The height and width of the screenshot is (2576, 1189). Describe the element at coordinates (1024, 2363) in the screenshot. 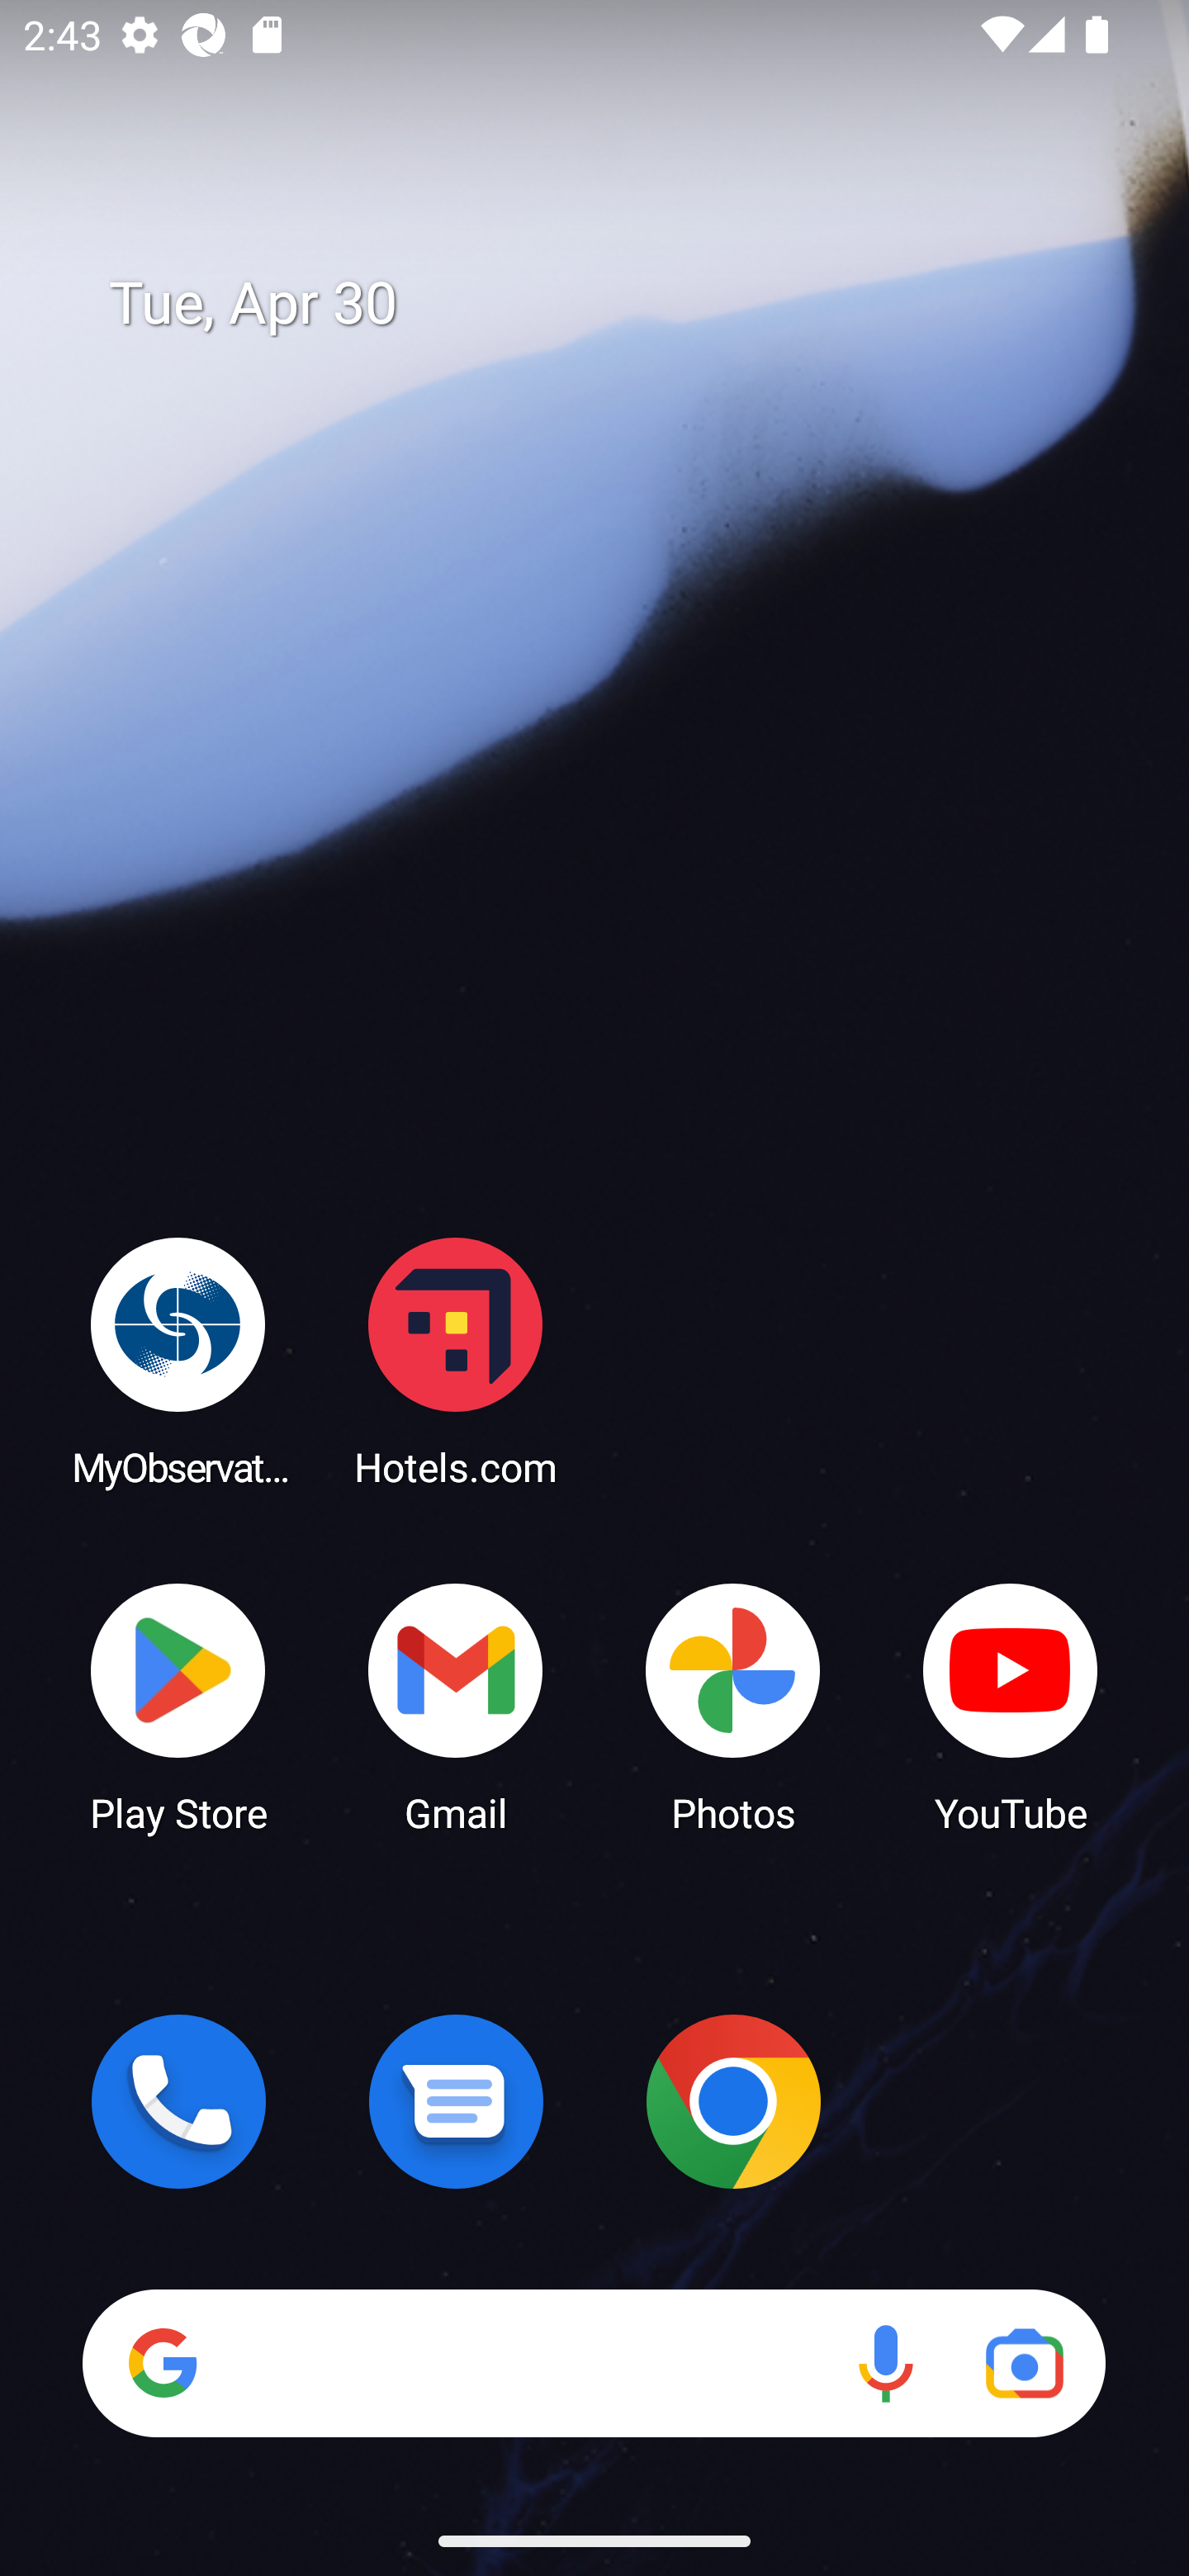

I see `Google Lens` at that location.